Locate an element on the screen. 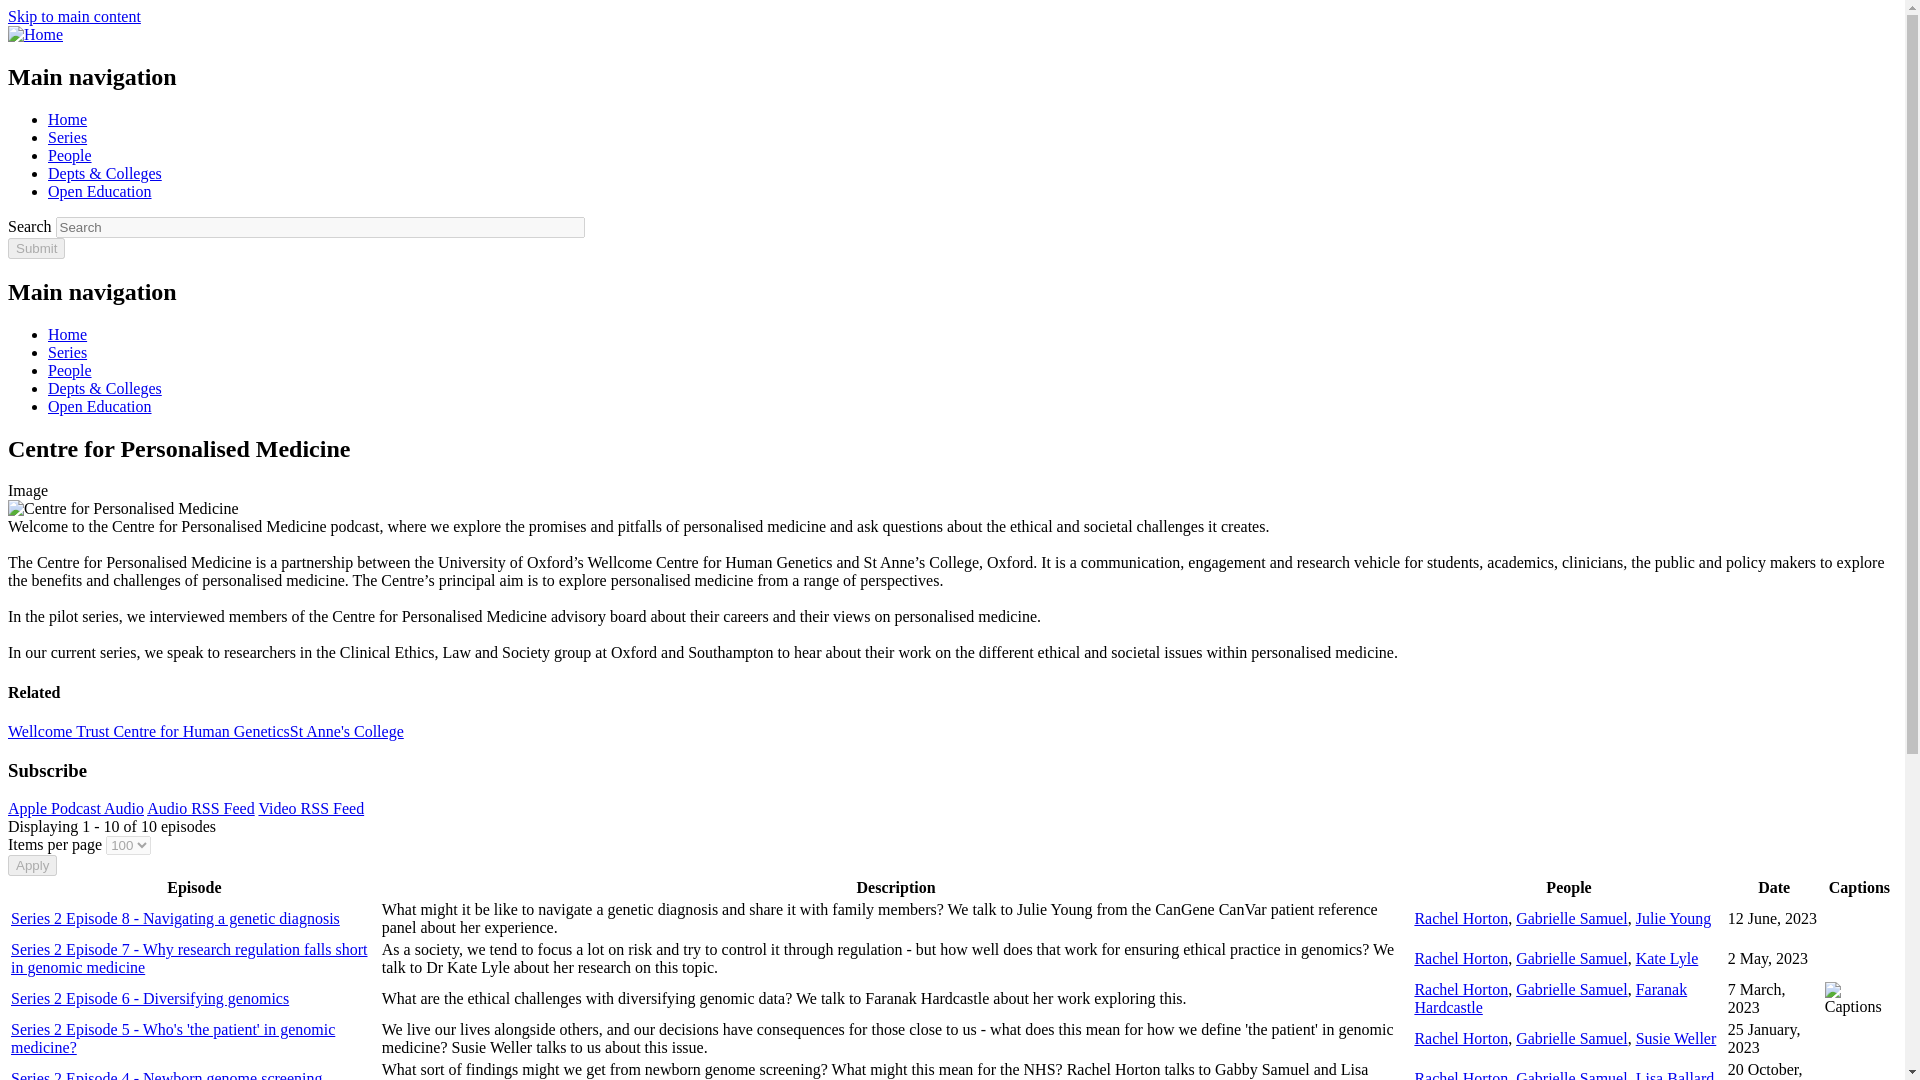 This screenshot has width=1920, height=1080. Faranak Hardcastle is located at coordinates (1550, 998).